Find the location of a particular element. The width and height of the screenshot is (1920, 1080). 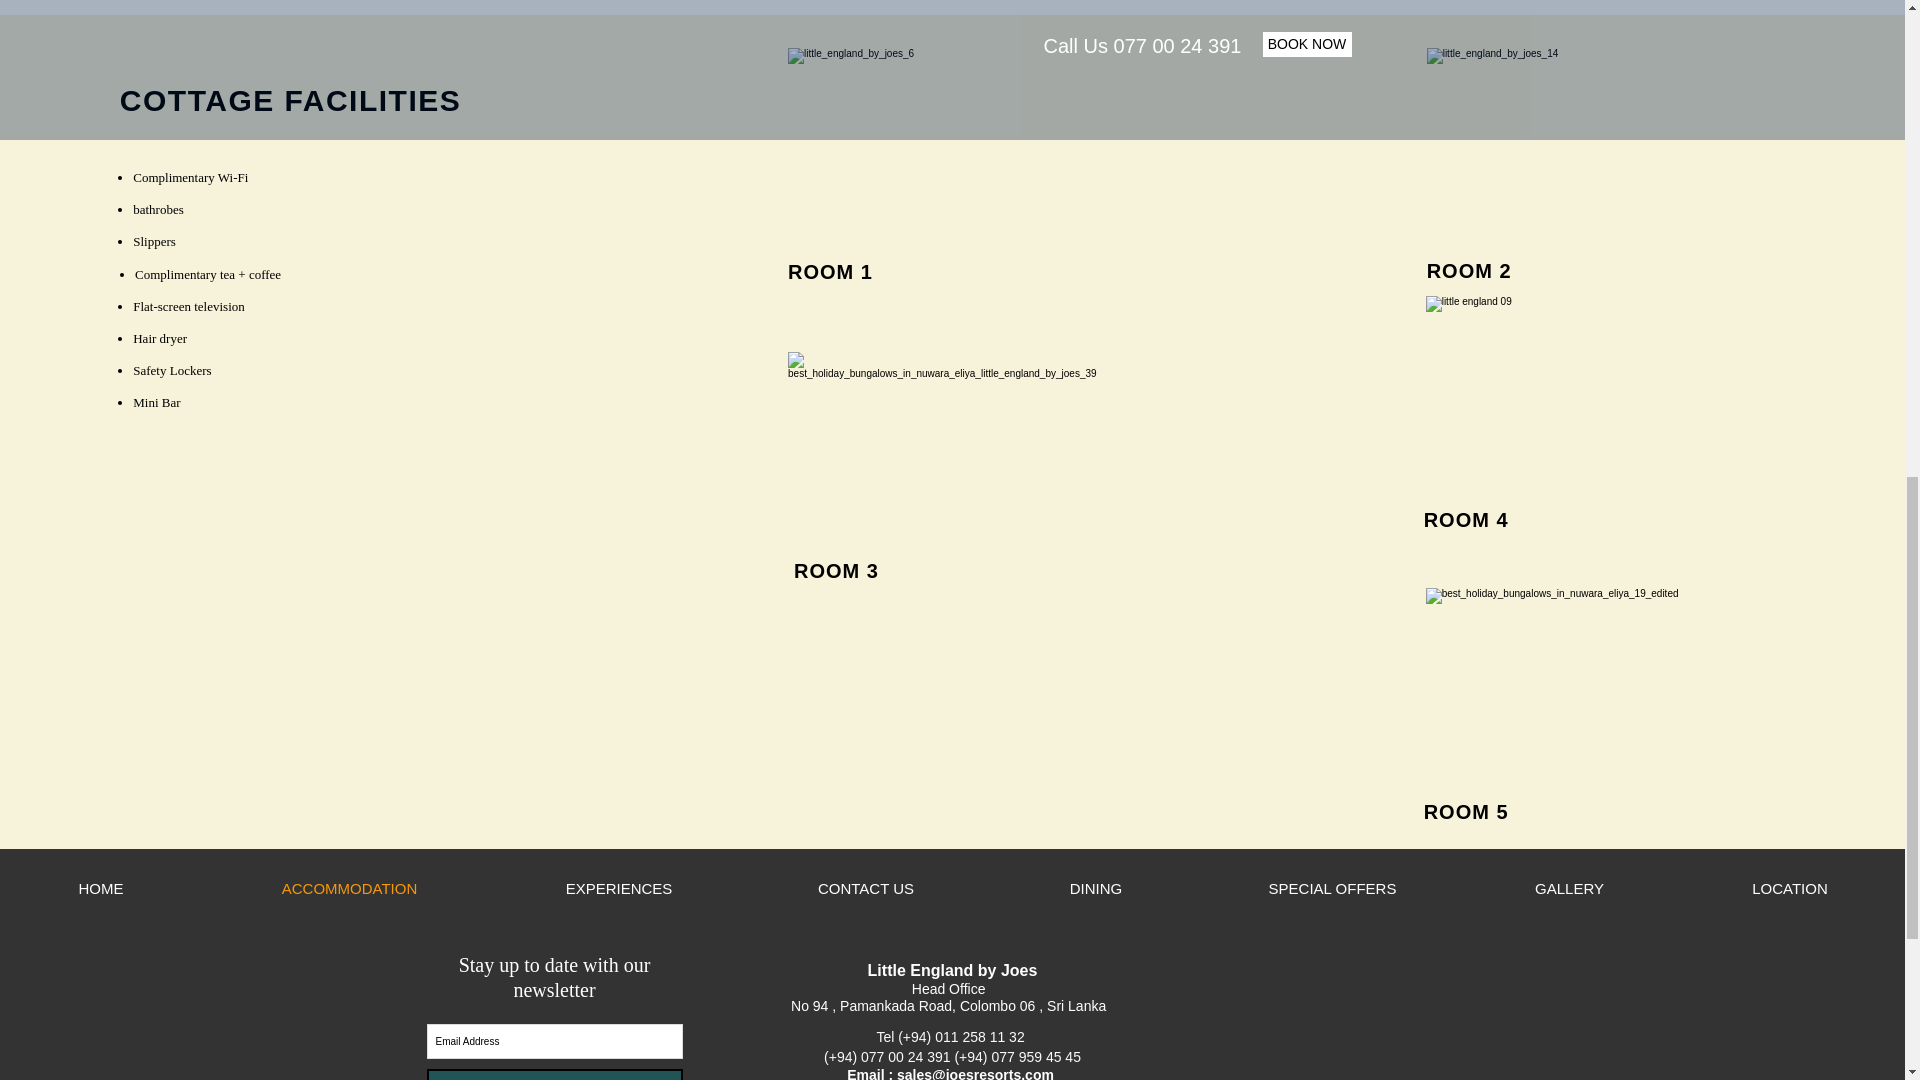

ROOM 4 is located at coordinates (1466, 520).